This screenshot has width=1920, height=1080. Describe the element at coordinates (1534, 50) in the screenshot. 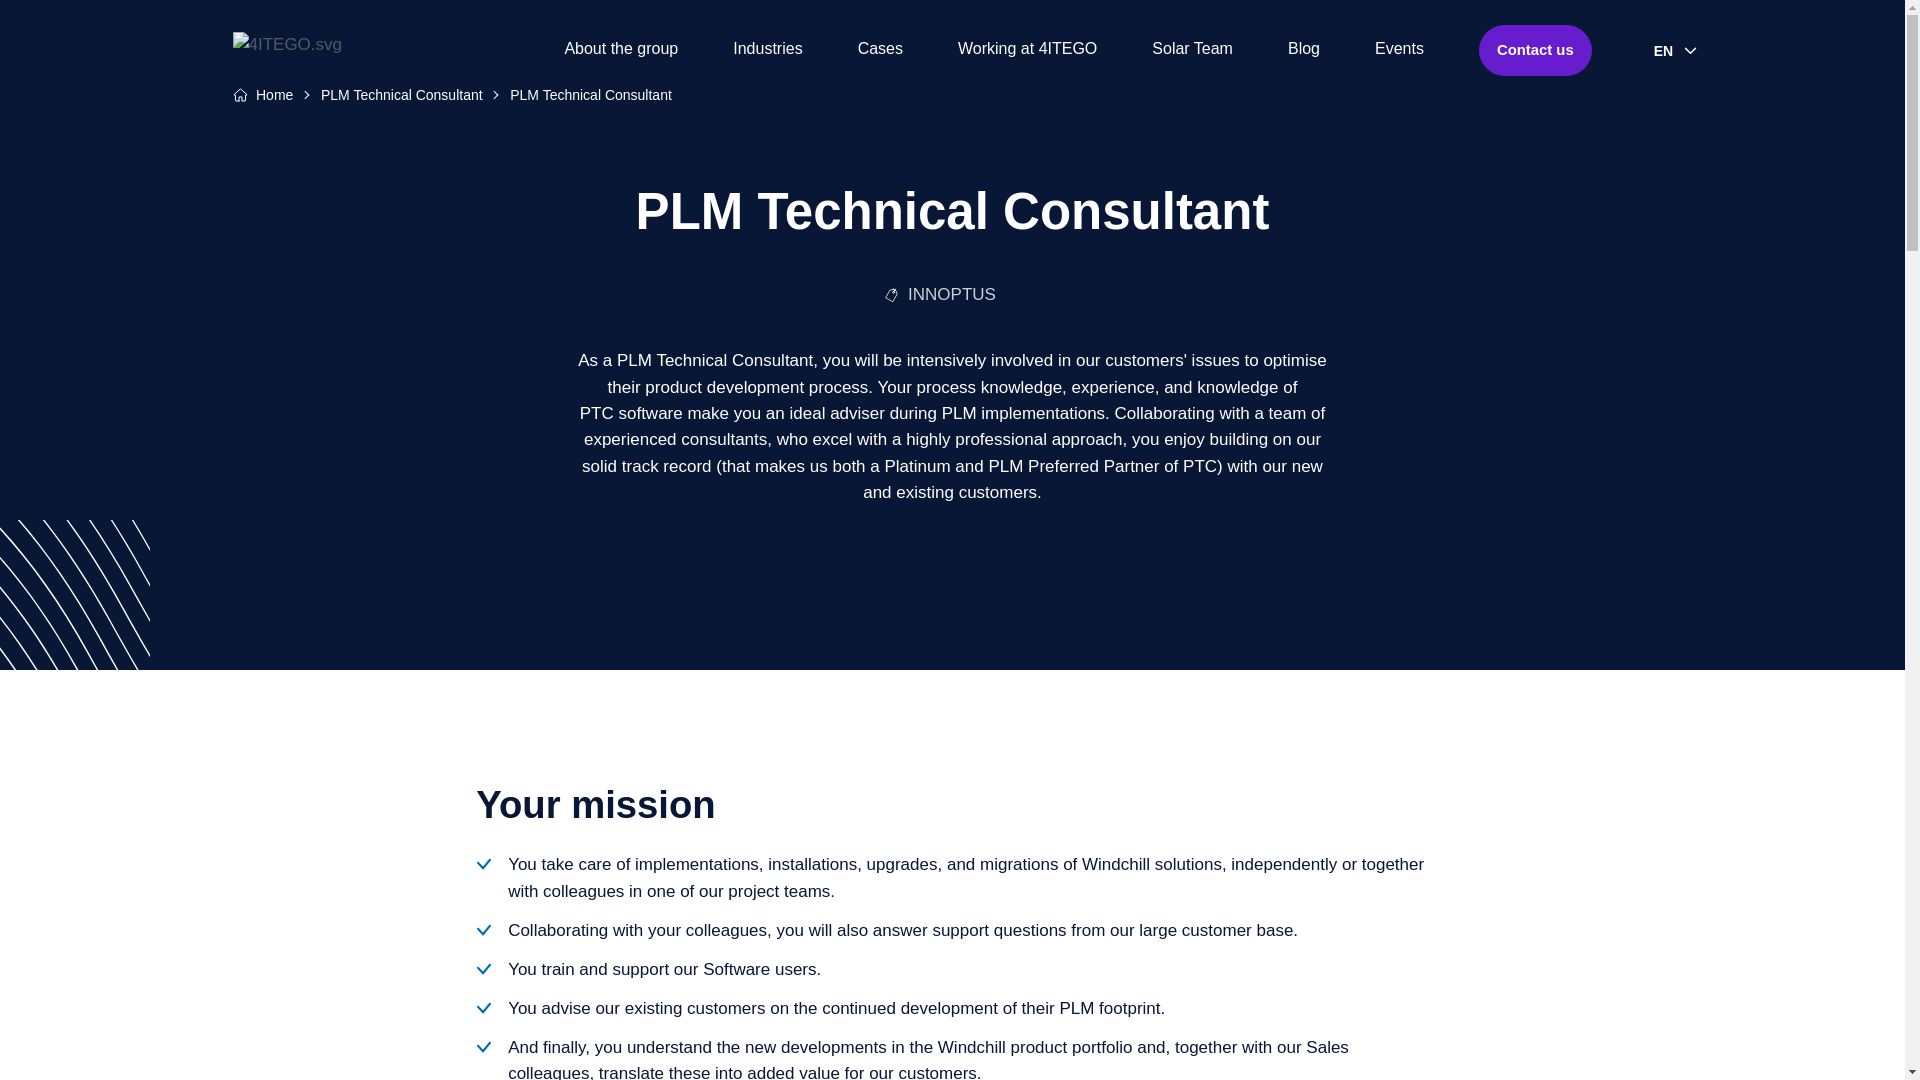

I see `Contact us` at that location.